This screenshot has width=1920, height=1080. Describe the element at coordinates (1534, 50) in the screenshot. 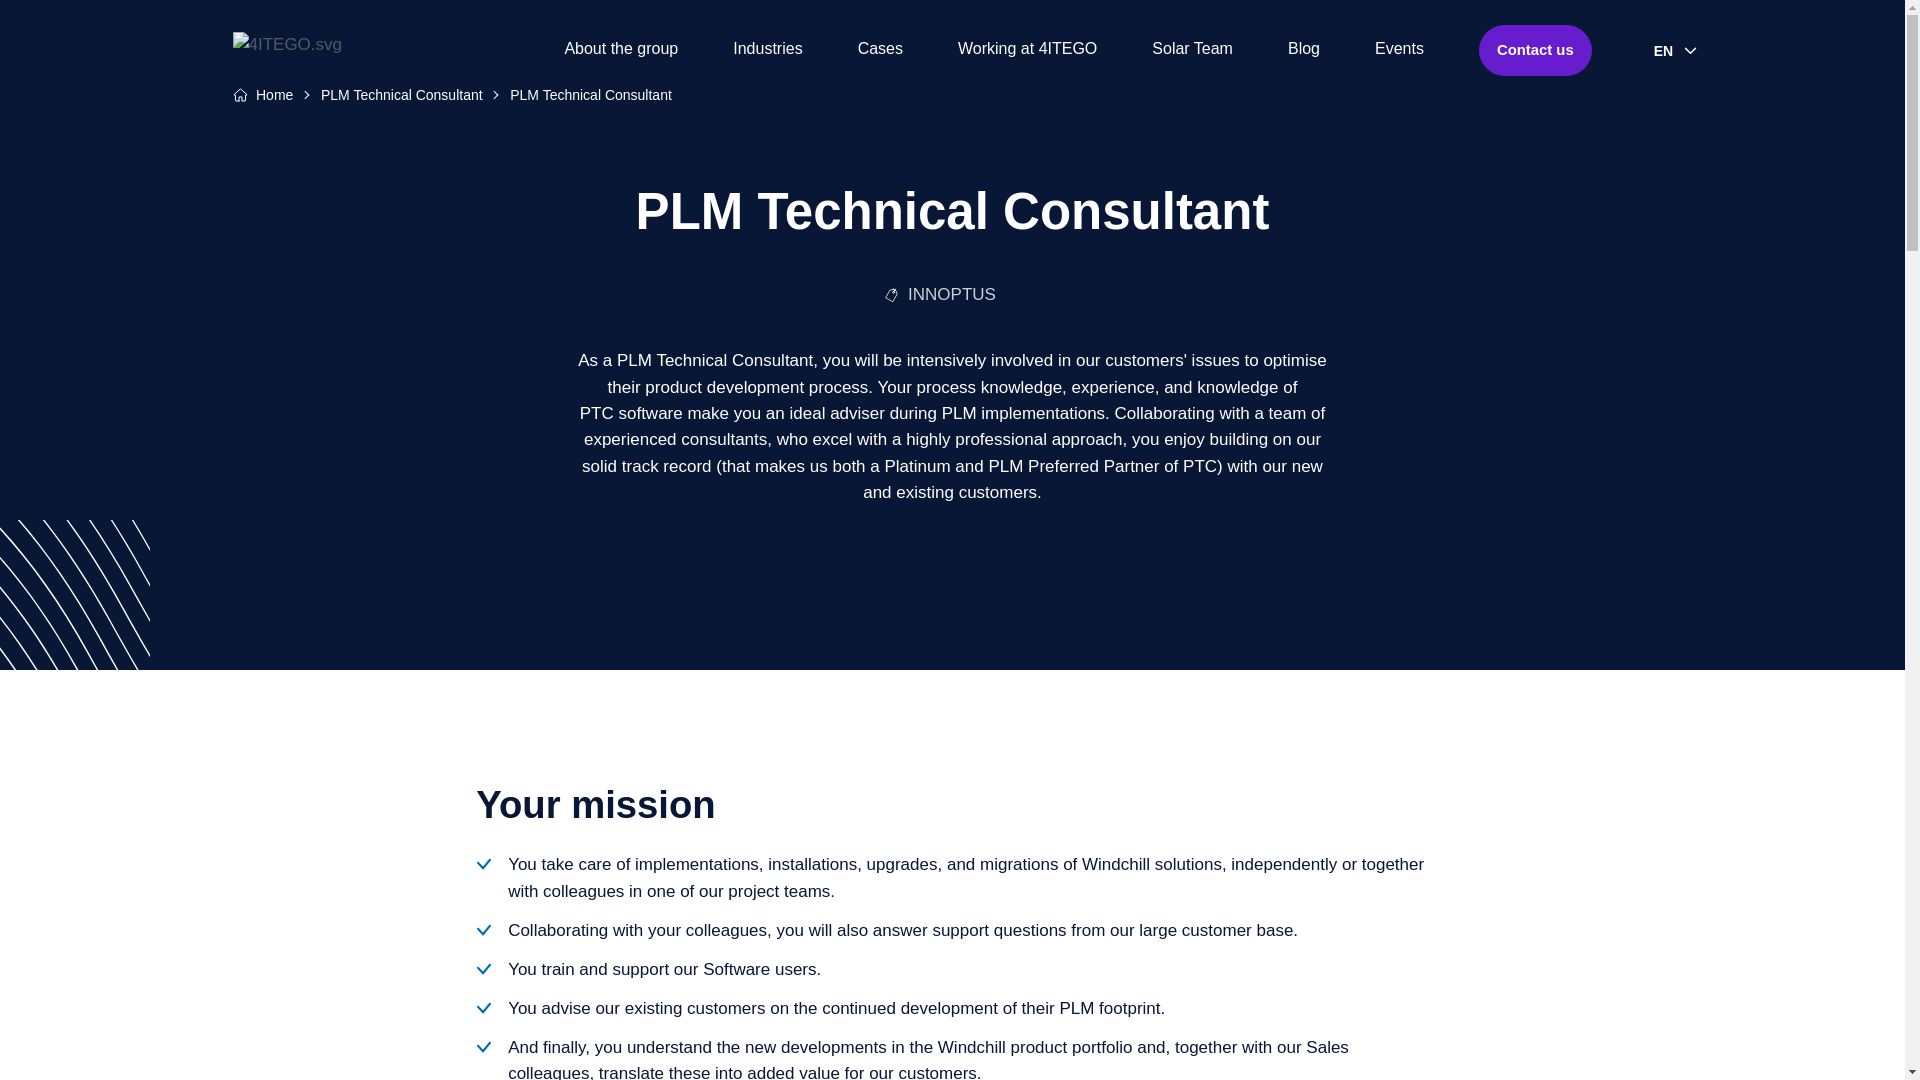

I see `Contact us` at that location.